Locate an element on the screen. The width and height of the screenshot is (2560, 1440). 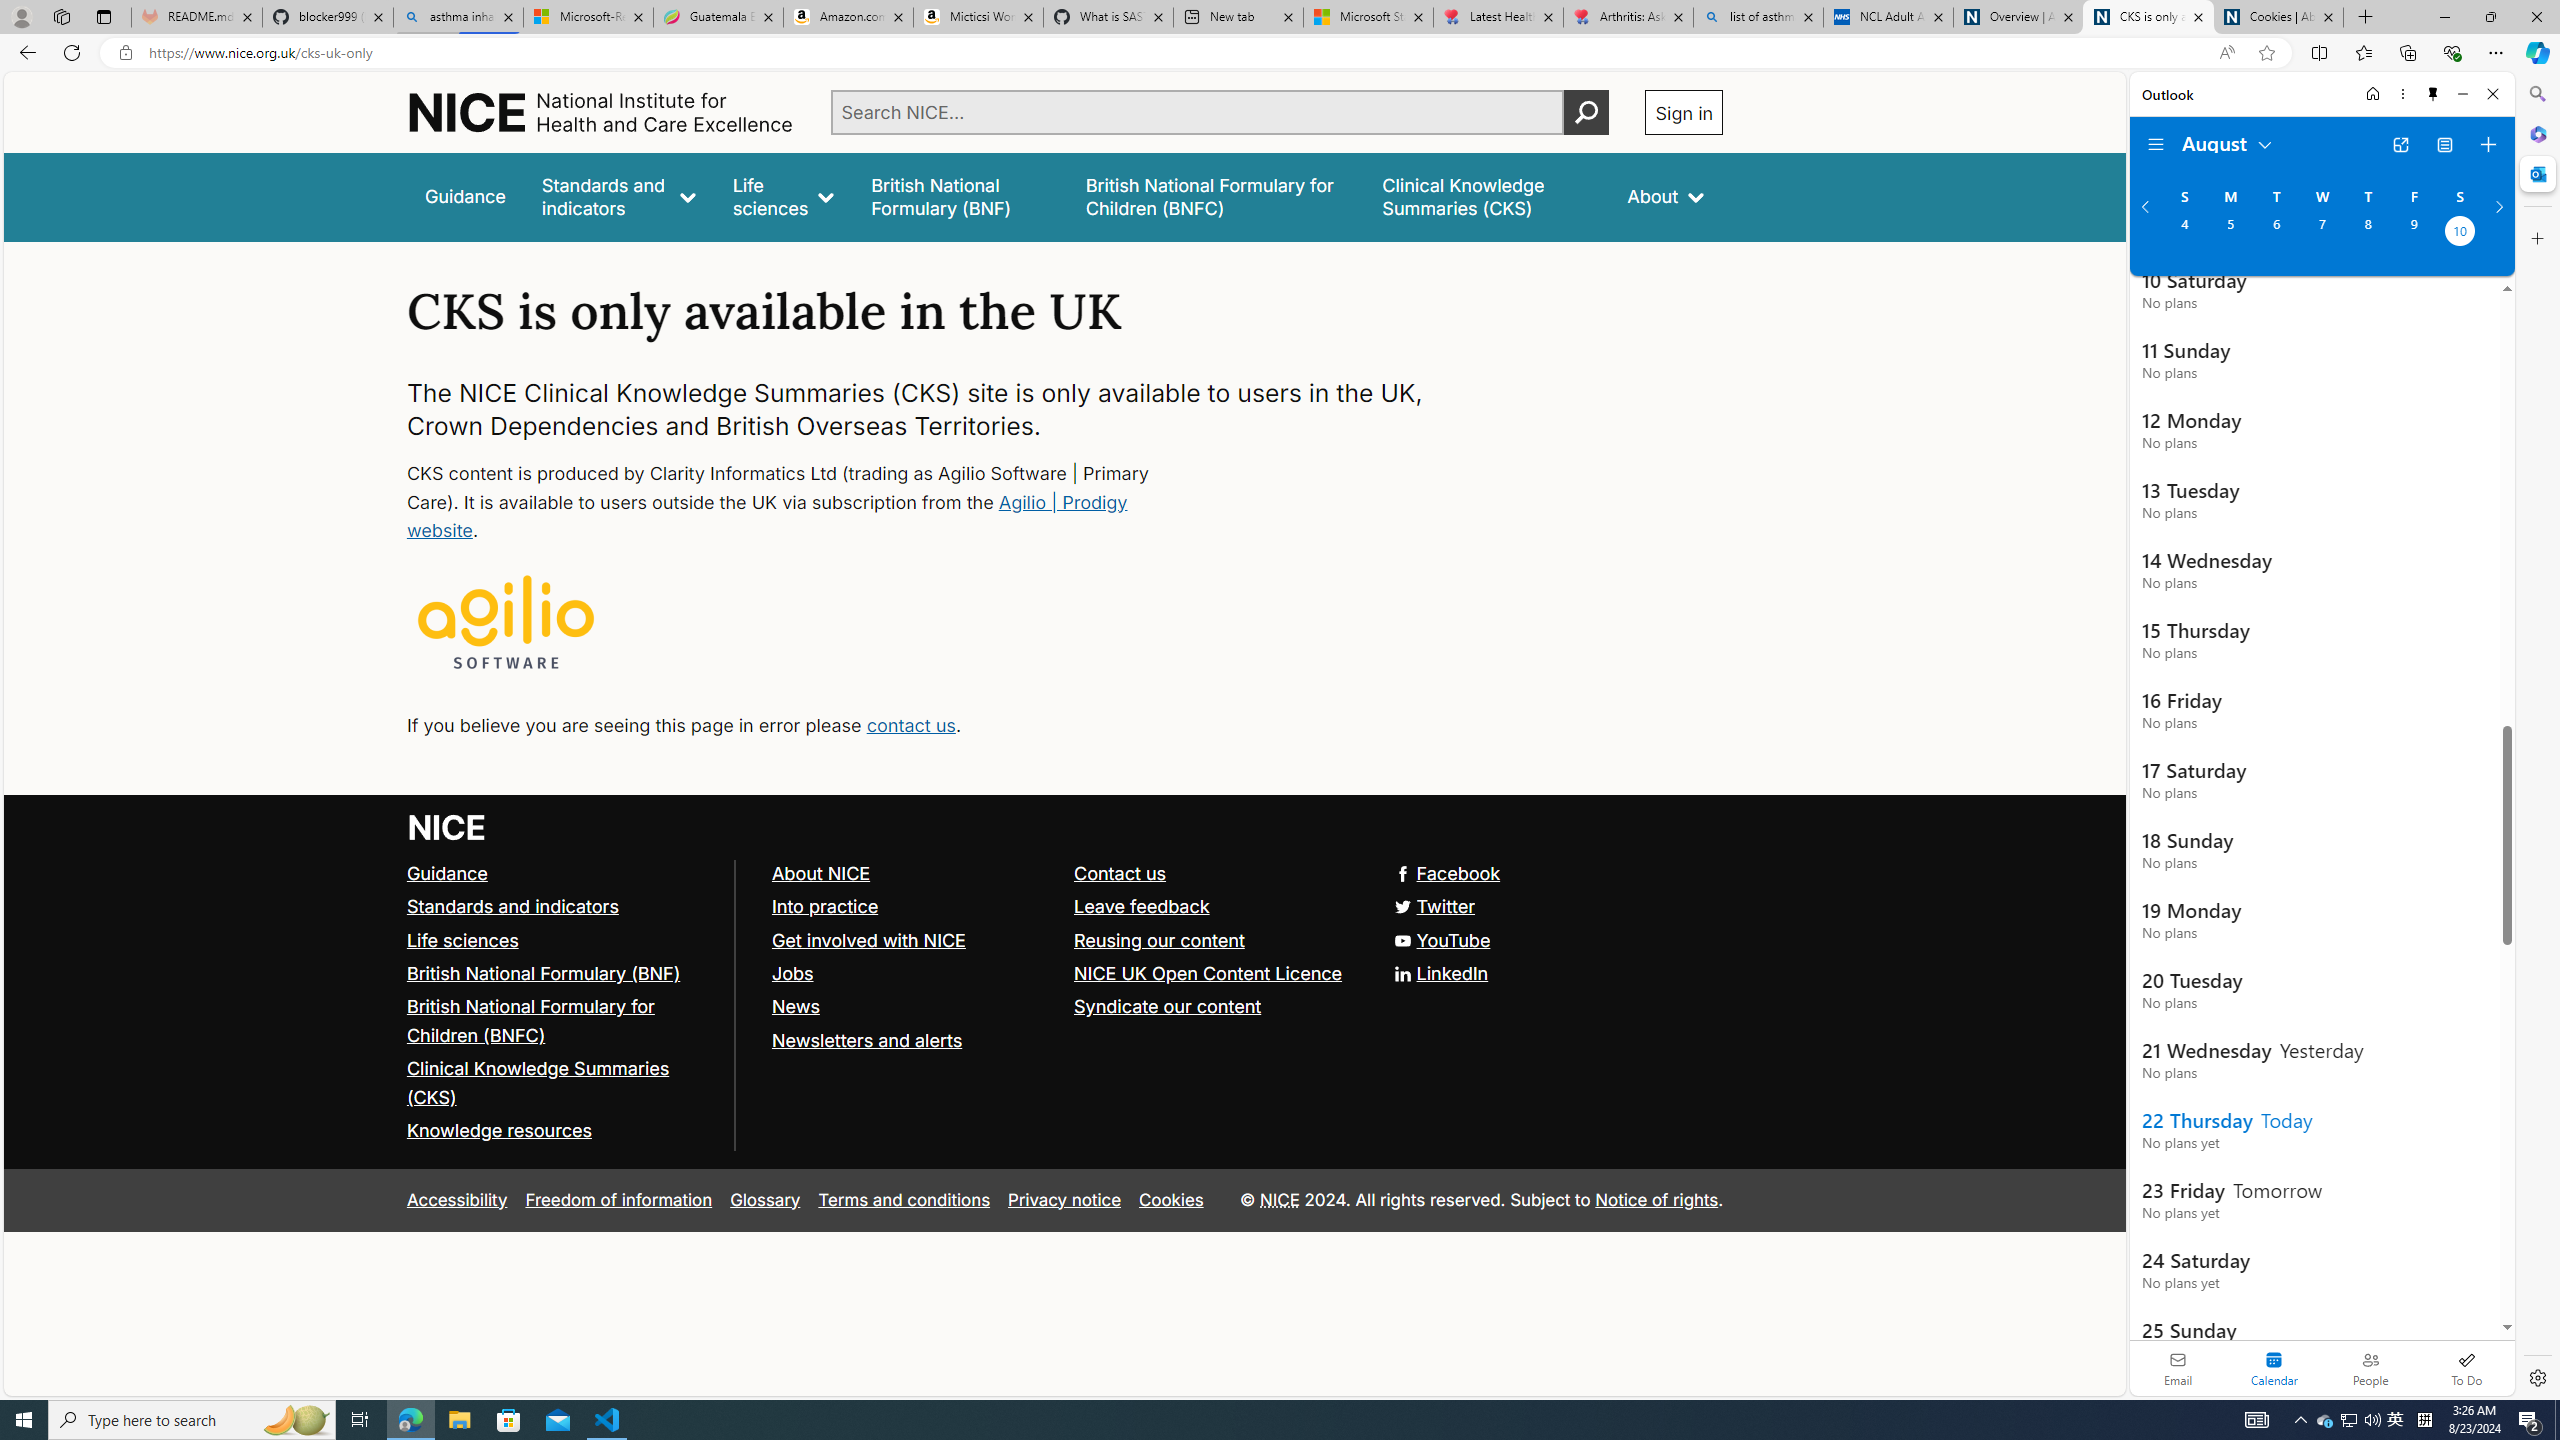
Cookies | About | NICE is located at coordinates (2278, 17).